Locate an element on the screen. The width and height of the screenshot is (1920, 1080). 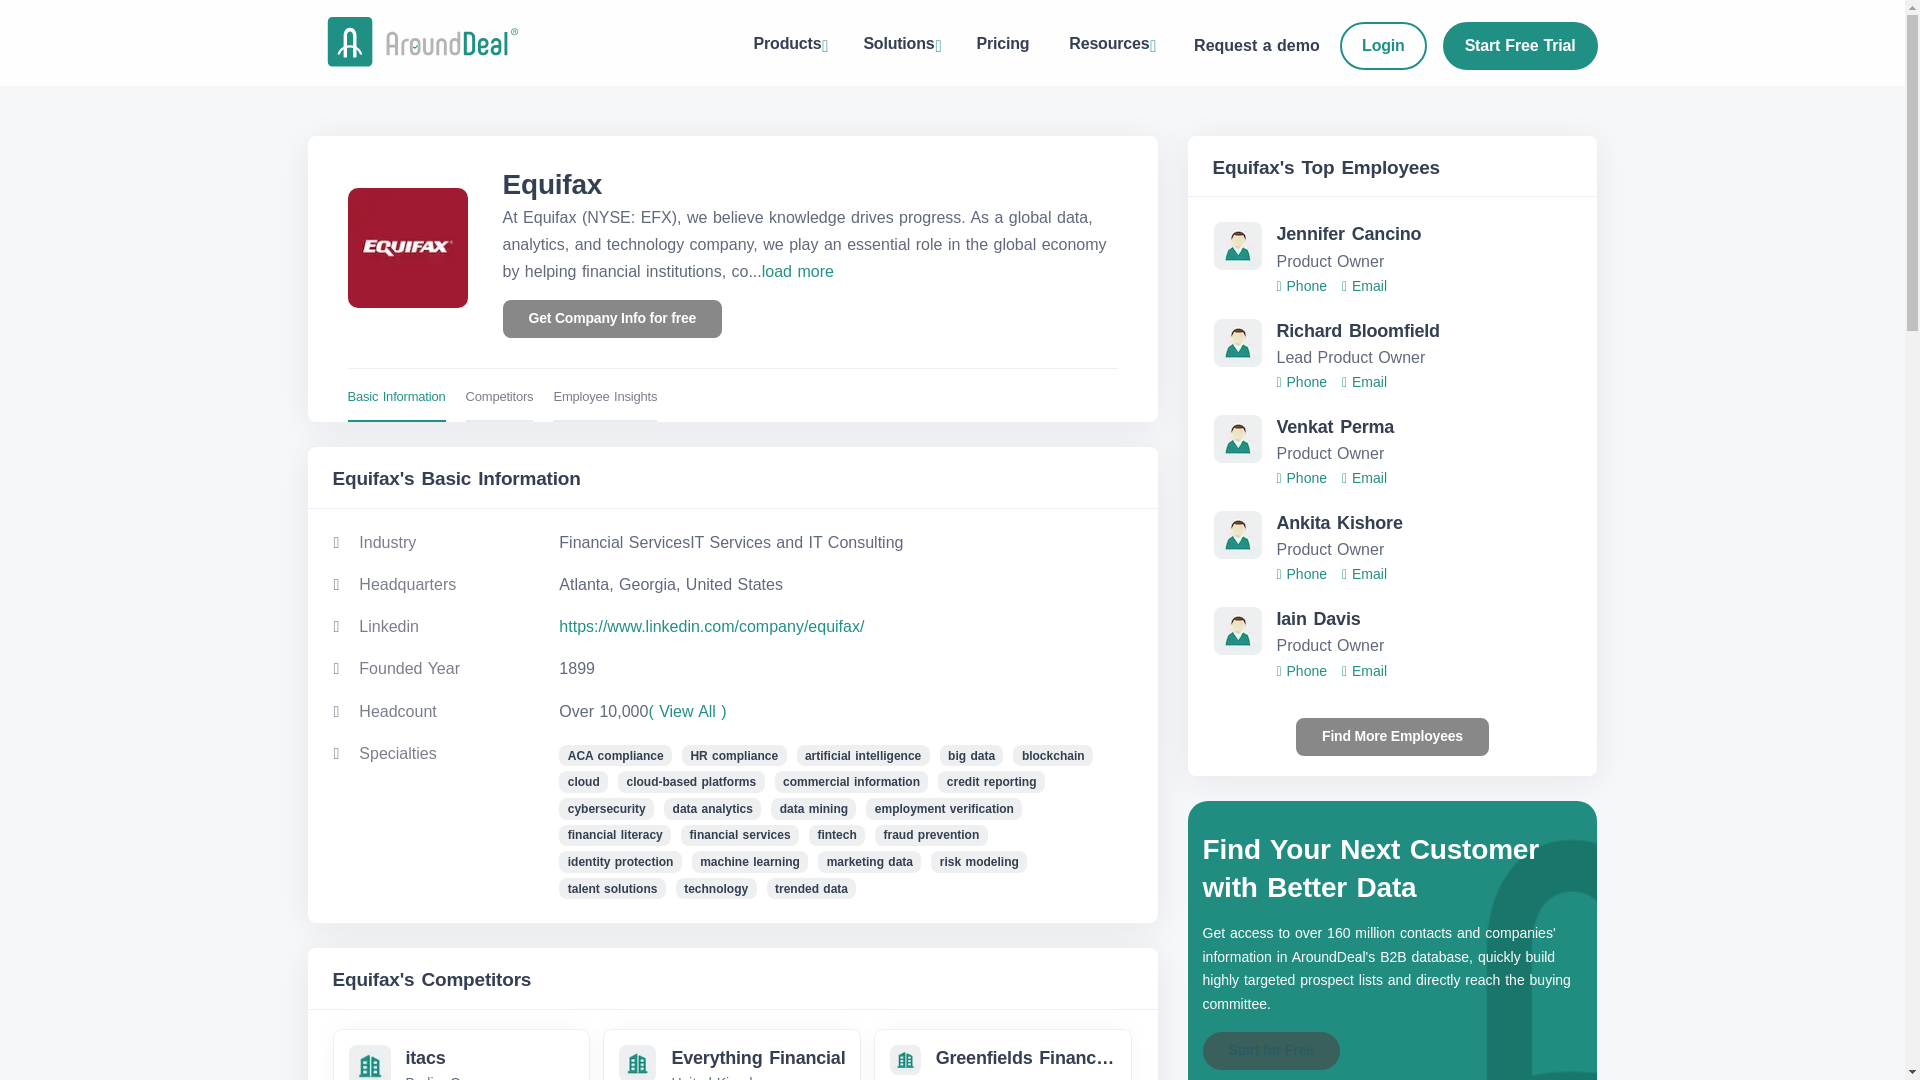
marketing data is located at coordinates (869, 862).